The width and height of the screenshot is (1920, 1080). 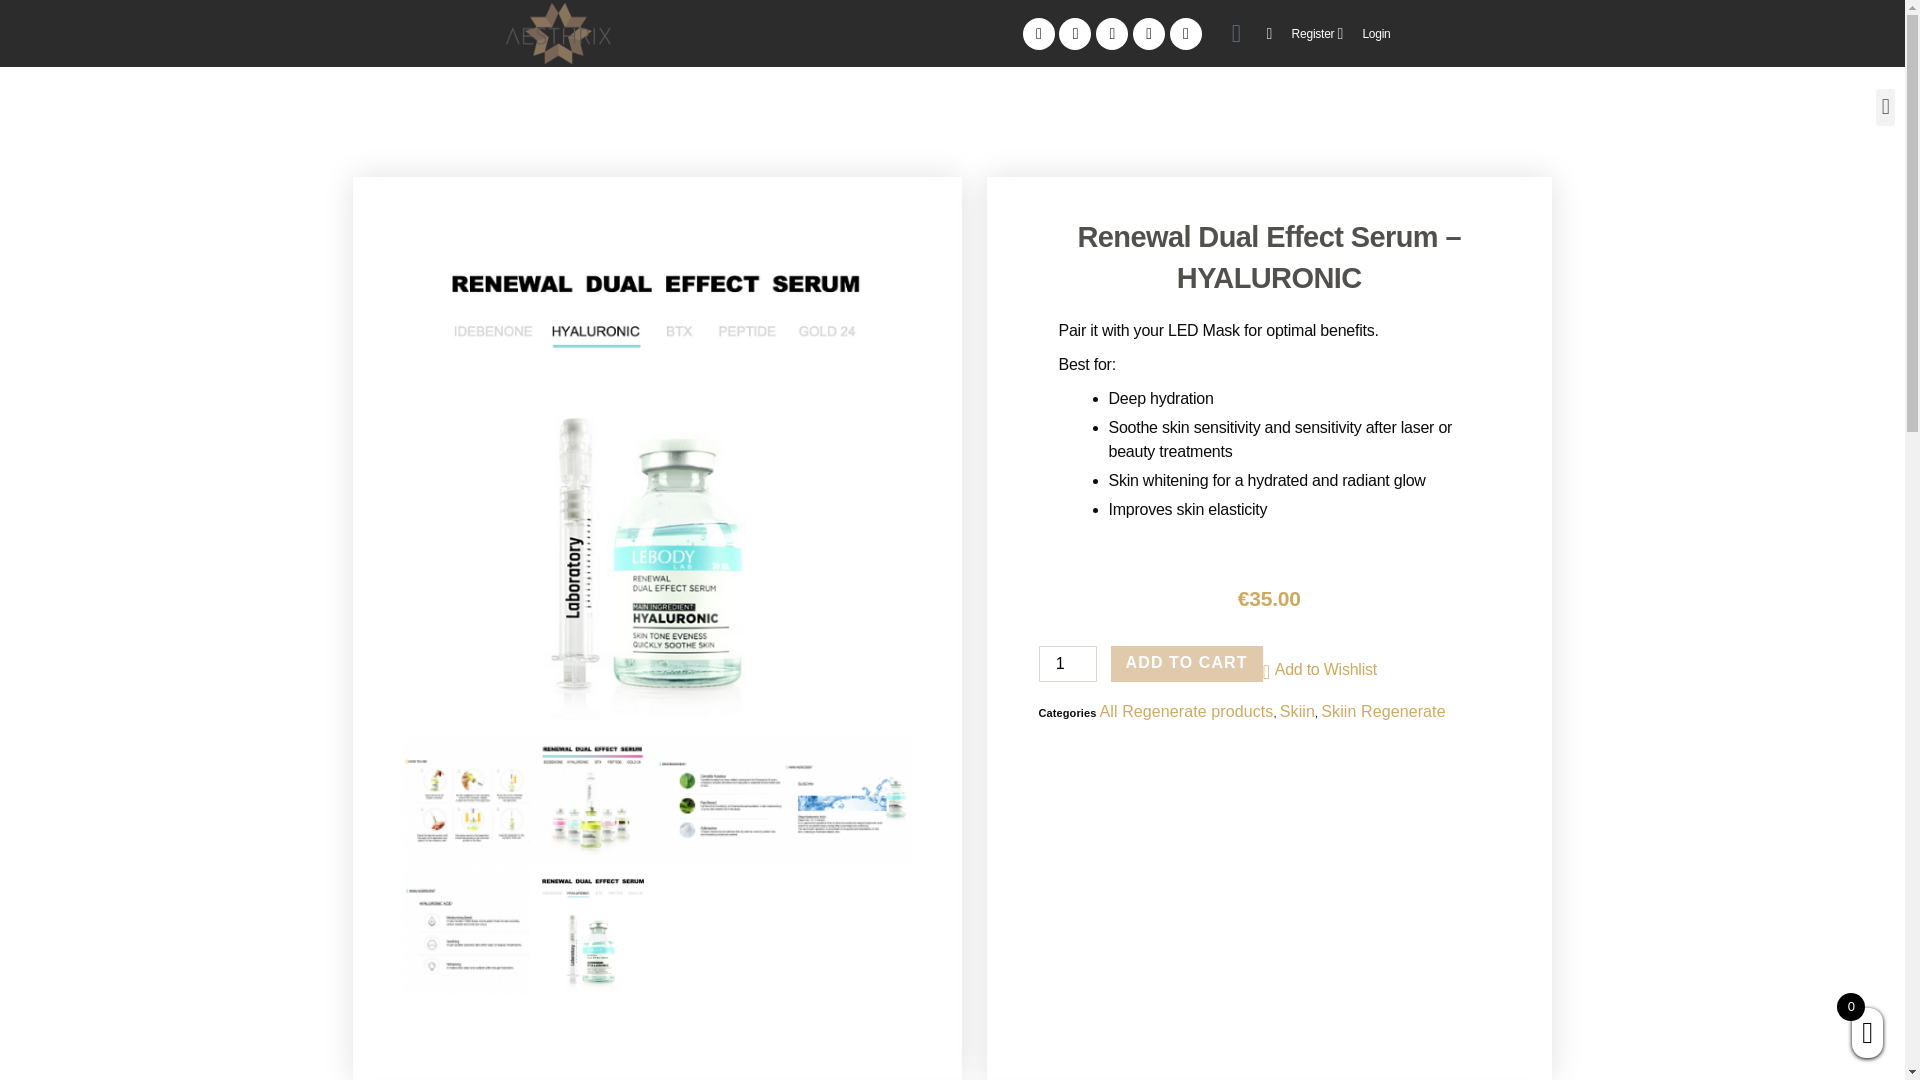 What do you see at coordinates (1300, 32) in the screenshot?
I see `Register` at bounding box center [1300, 32].